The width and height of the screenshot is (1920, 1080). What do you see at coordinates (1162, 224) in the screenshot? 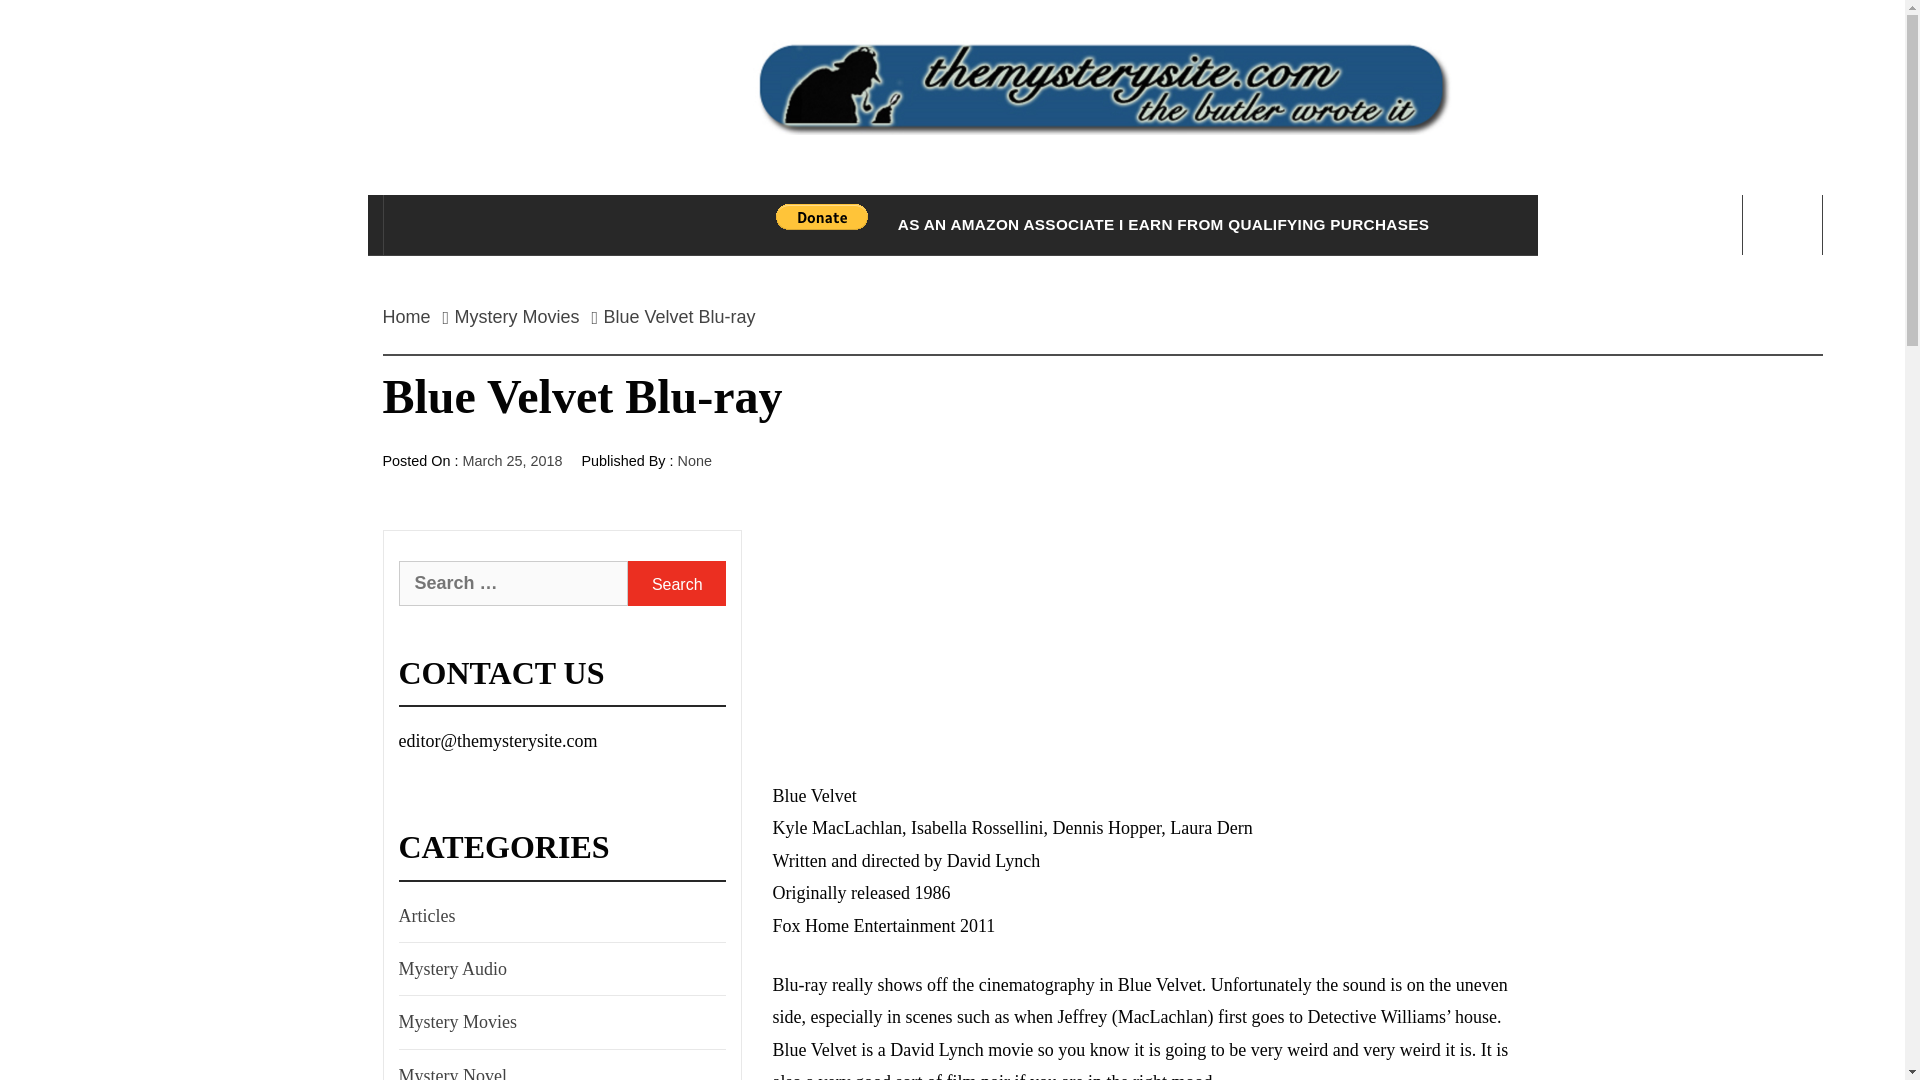
I see `AS AN AMAZON ASSOCIATE I EARN FROM QUALIFYING PURCHASES` at bounding box center [1162, 224].